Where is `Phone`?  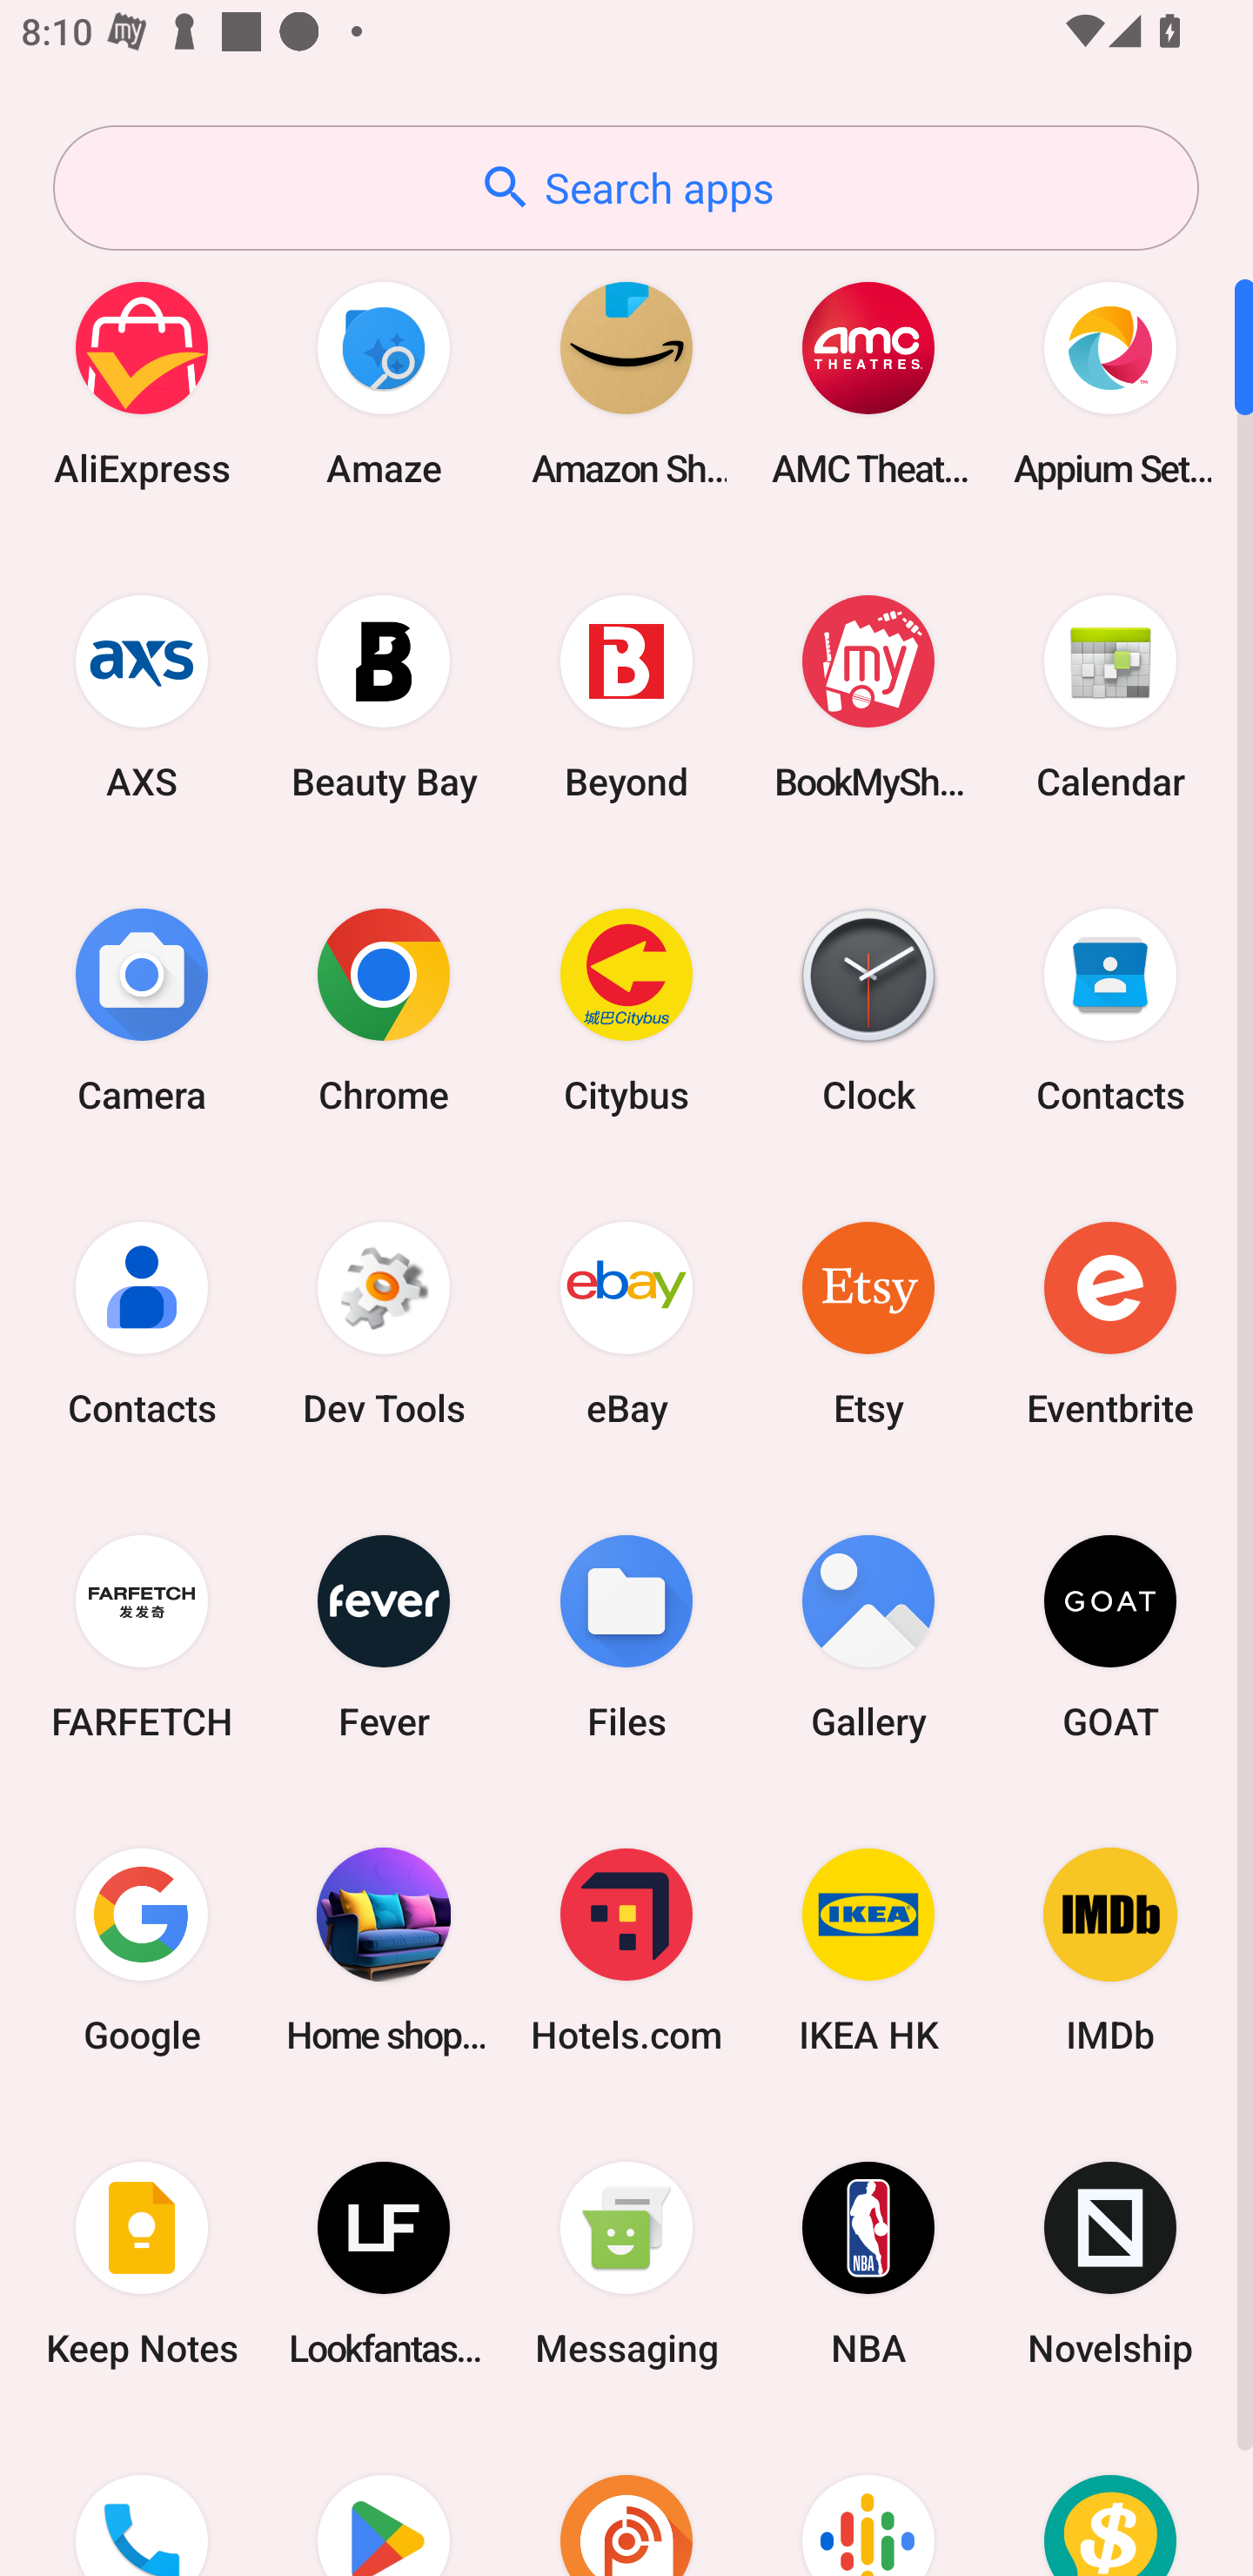
Phone is located at coordinates (142, 2499).